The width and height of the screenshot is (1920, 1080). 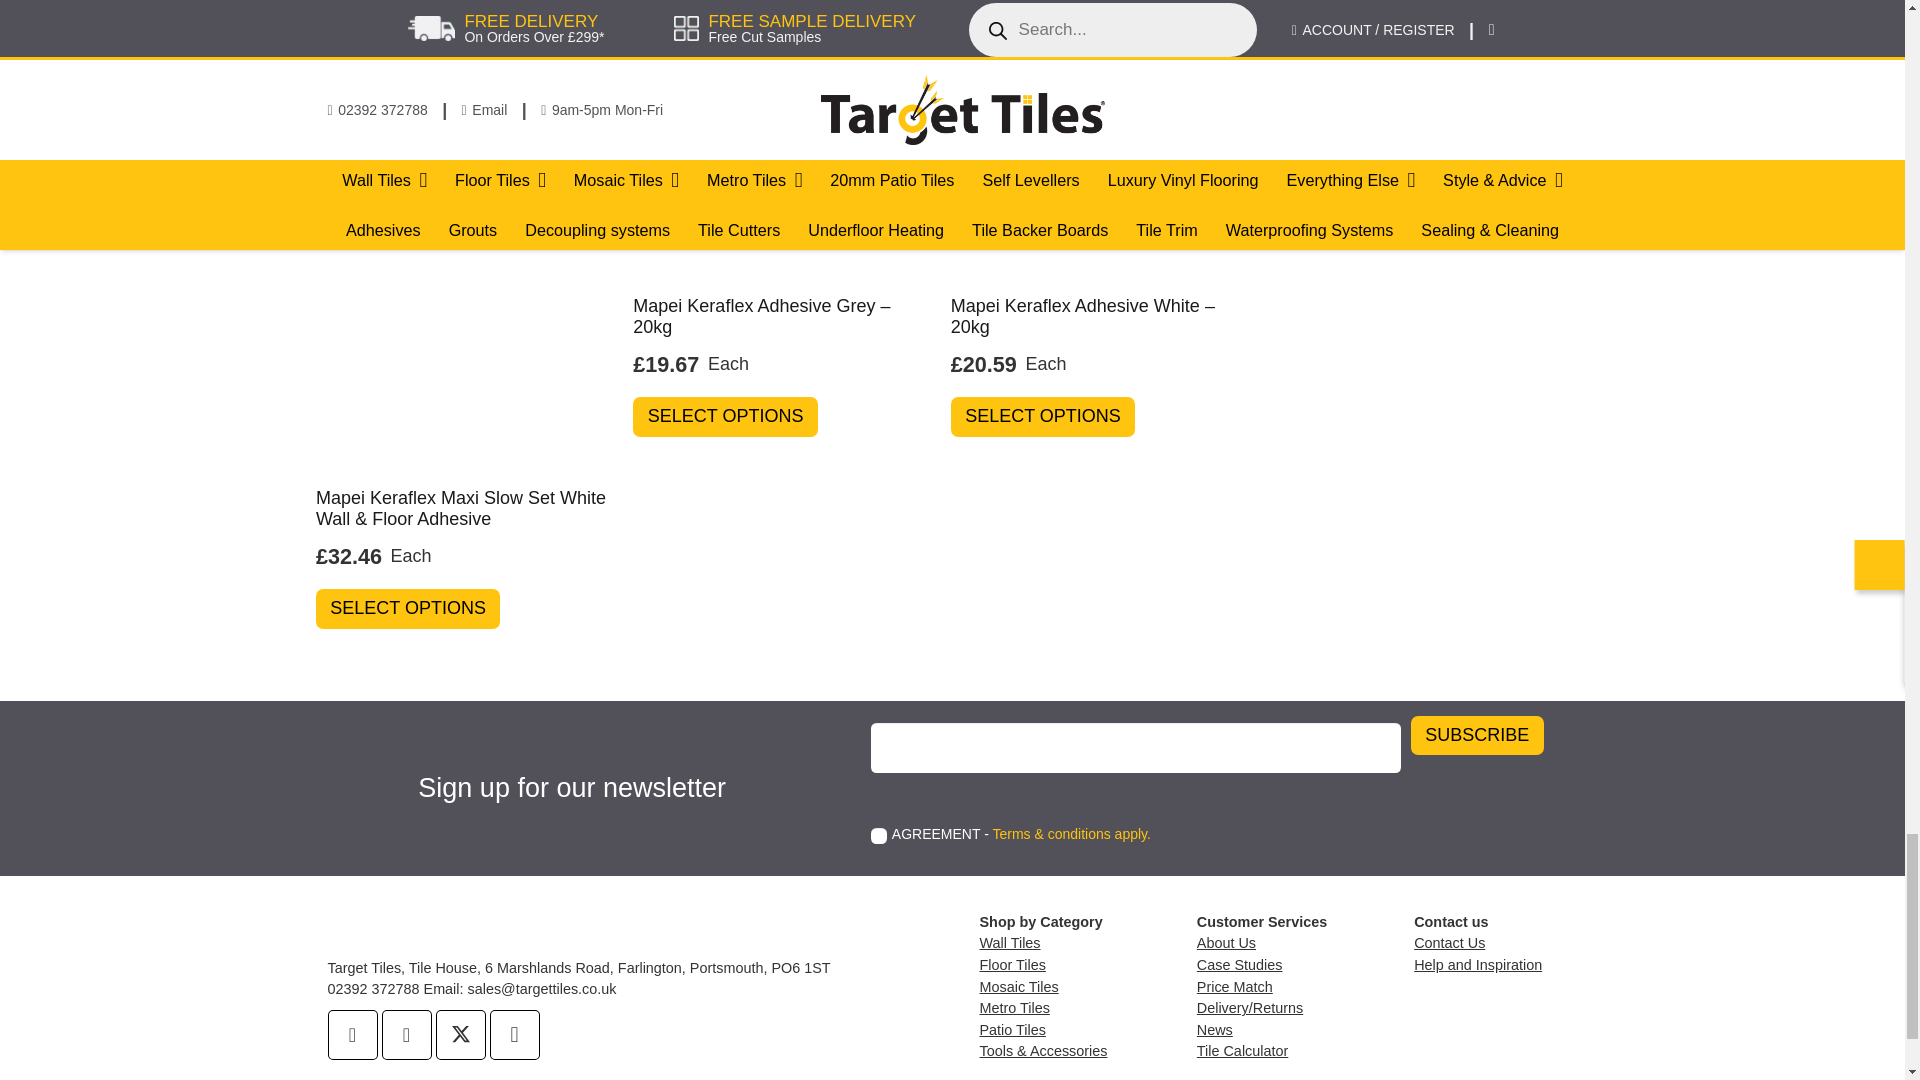 I want to click on Facebook, so click(x=353, y=1034).